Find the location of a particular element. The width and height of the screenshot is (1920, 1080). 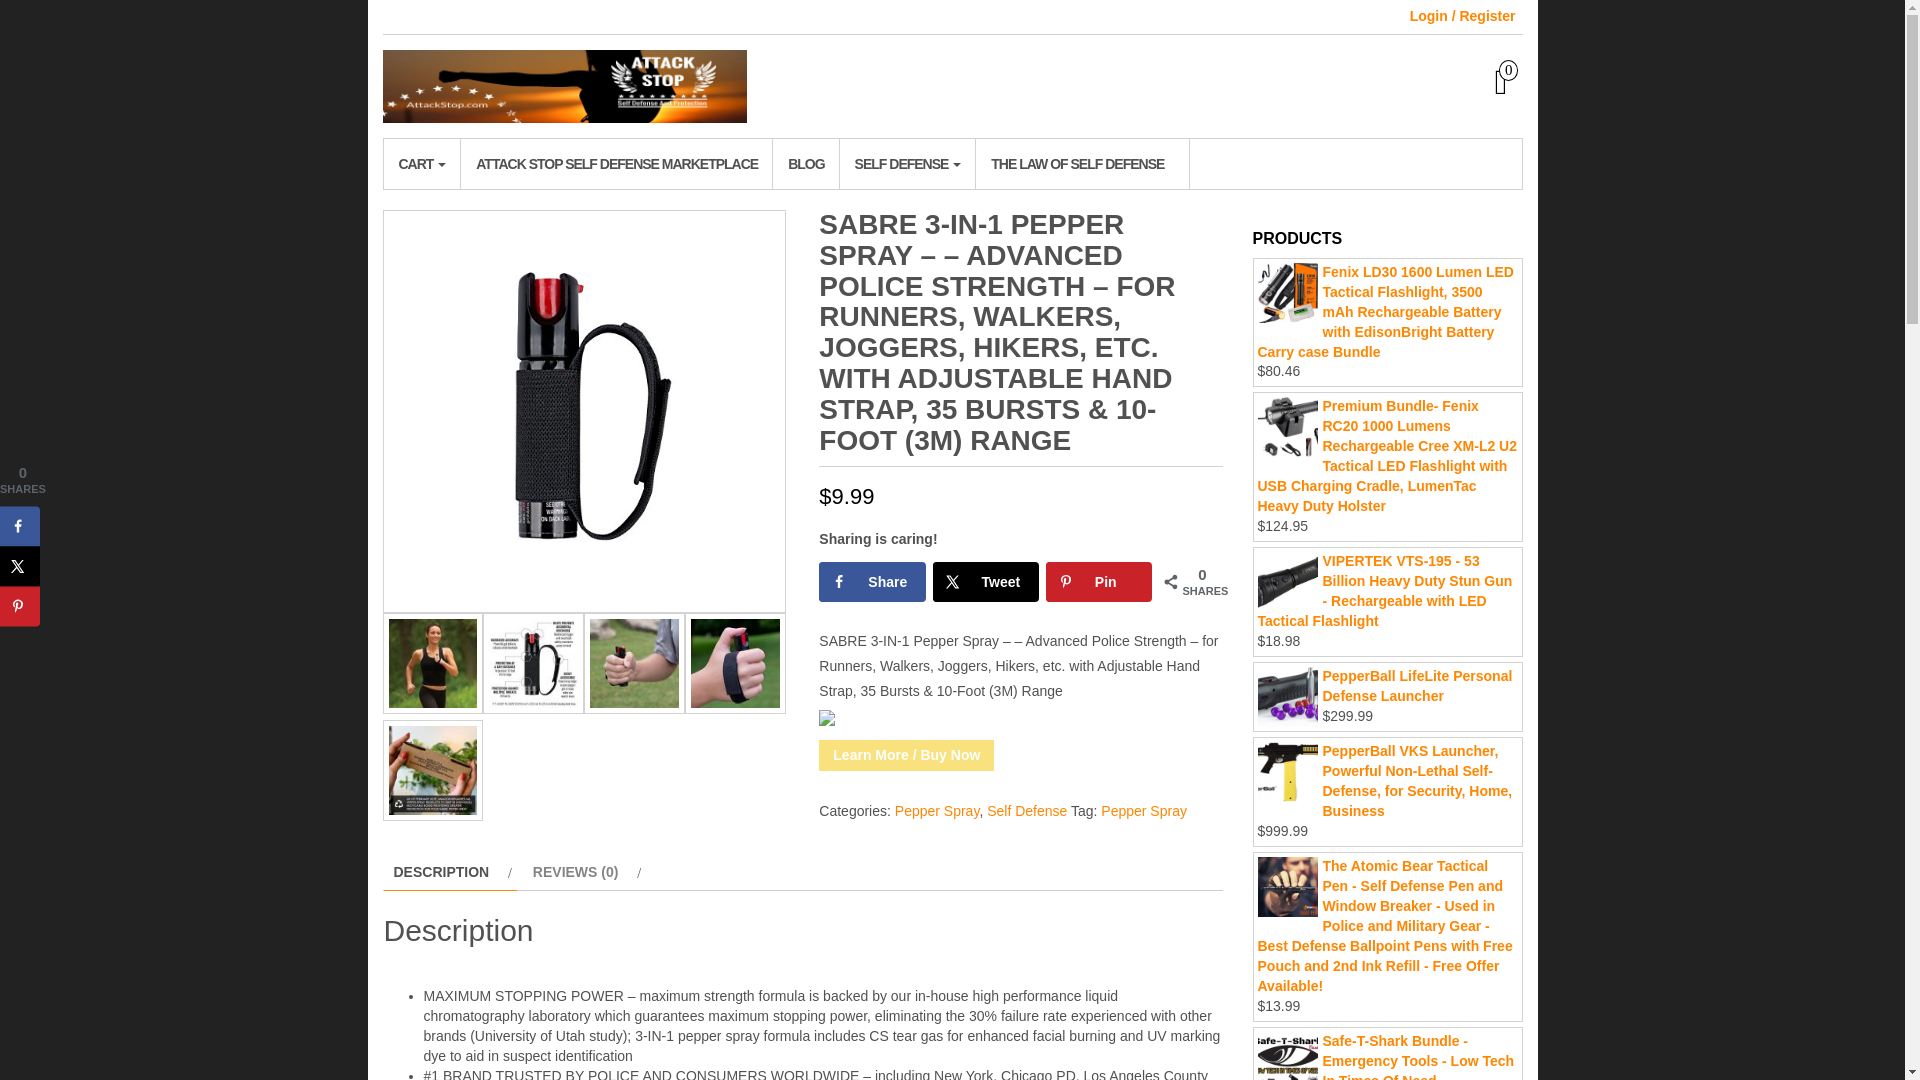

c51jNPOGu6nL is located at coordinates (634, 663).